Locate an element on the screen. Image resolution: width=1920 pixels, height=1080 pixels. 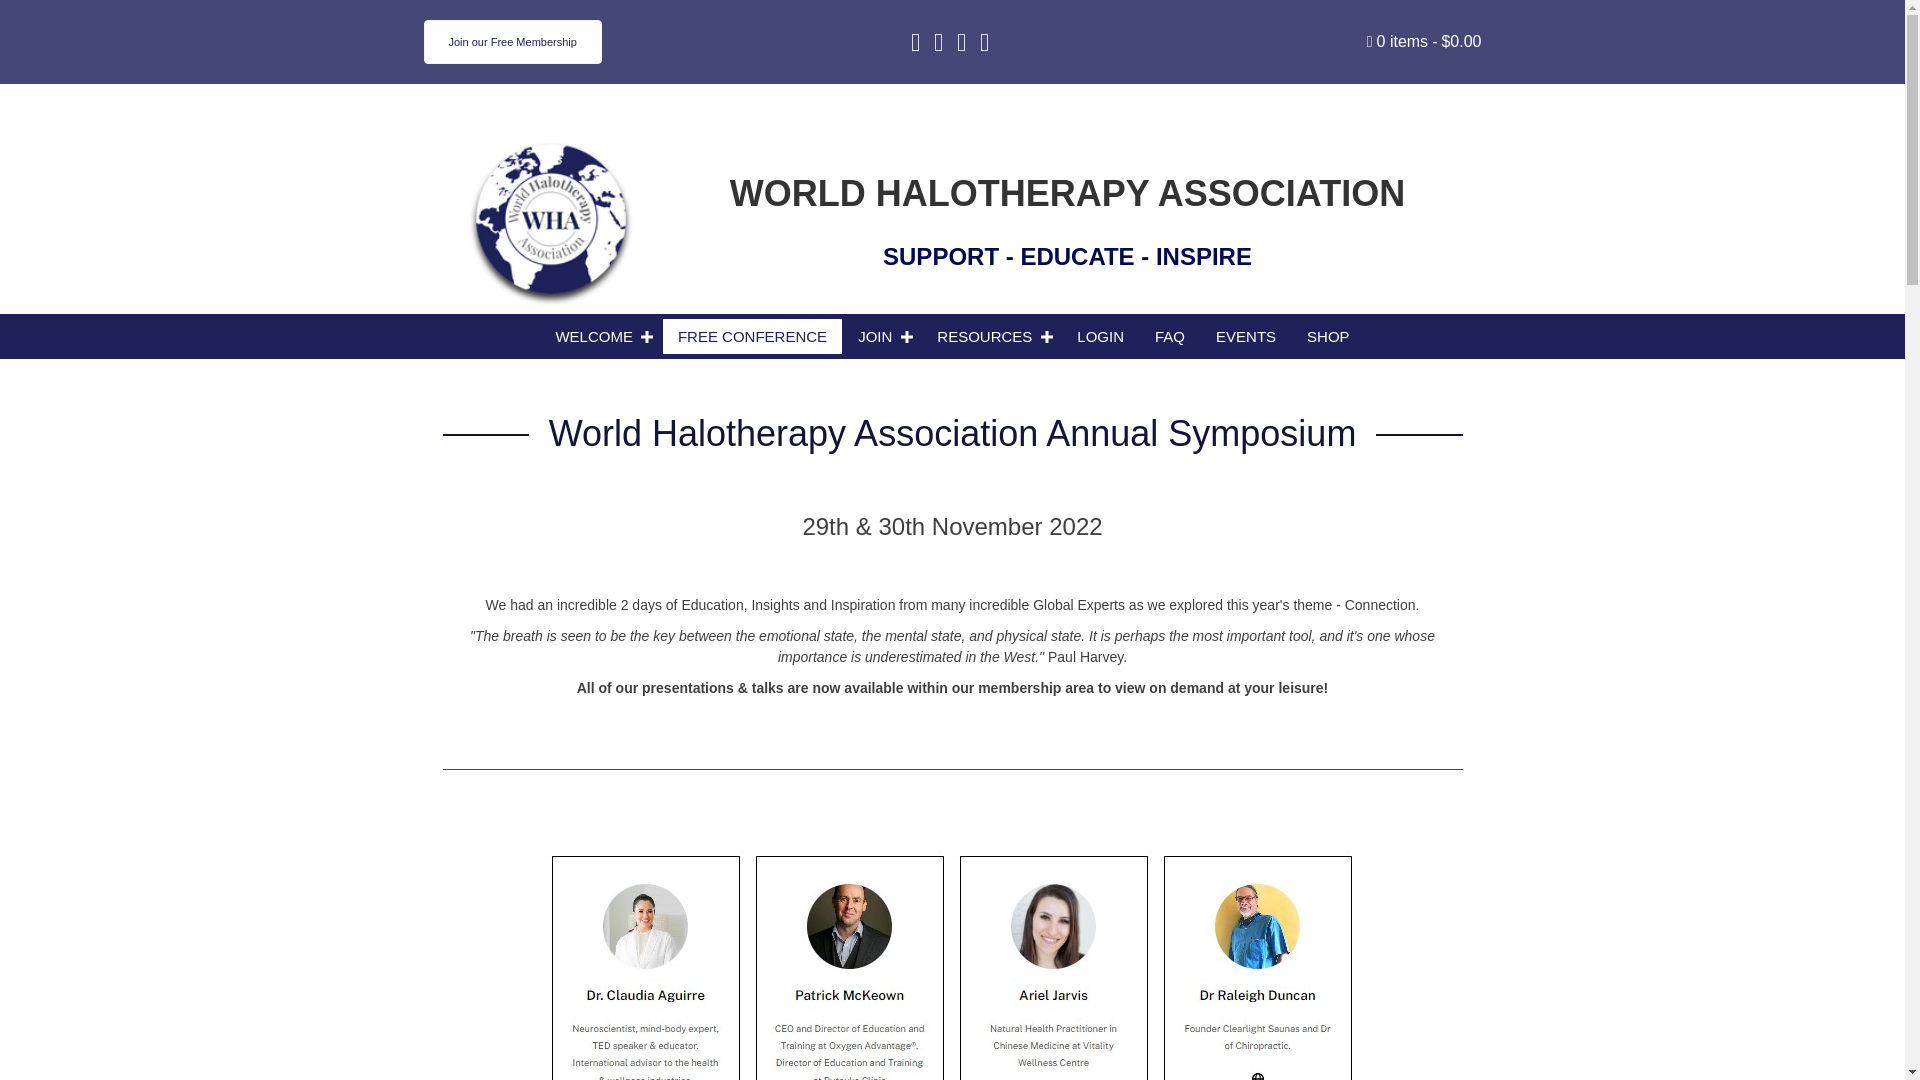
Screenshot 2022-10-21 163402 is located at coordinates (952, 964).